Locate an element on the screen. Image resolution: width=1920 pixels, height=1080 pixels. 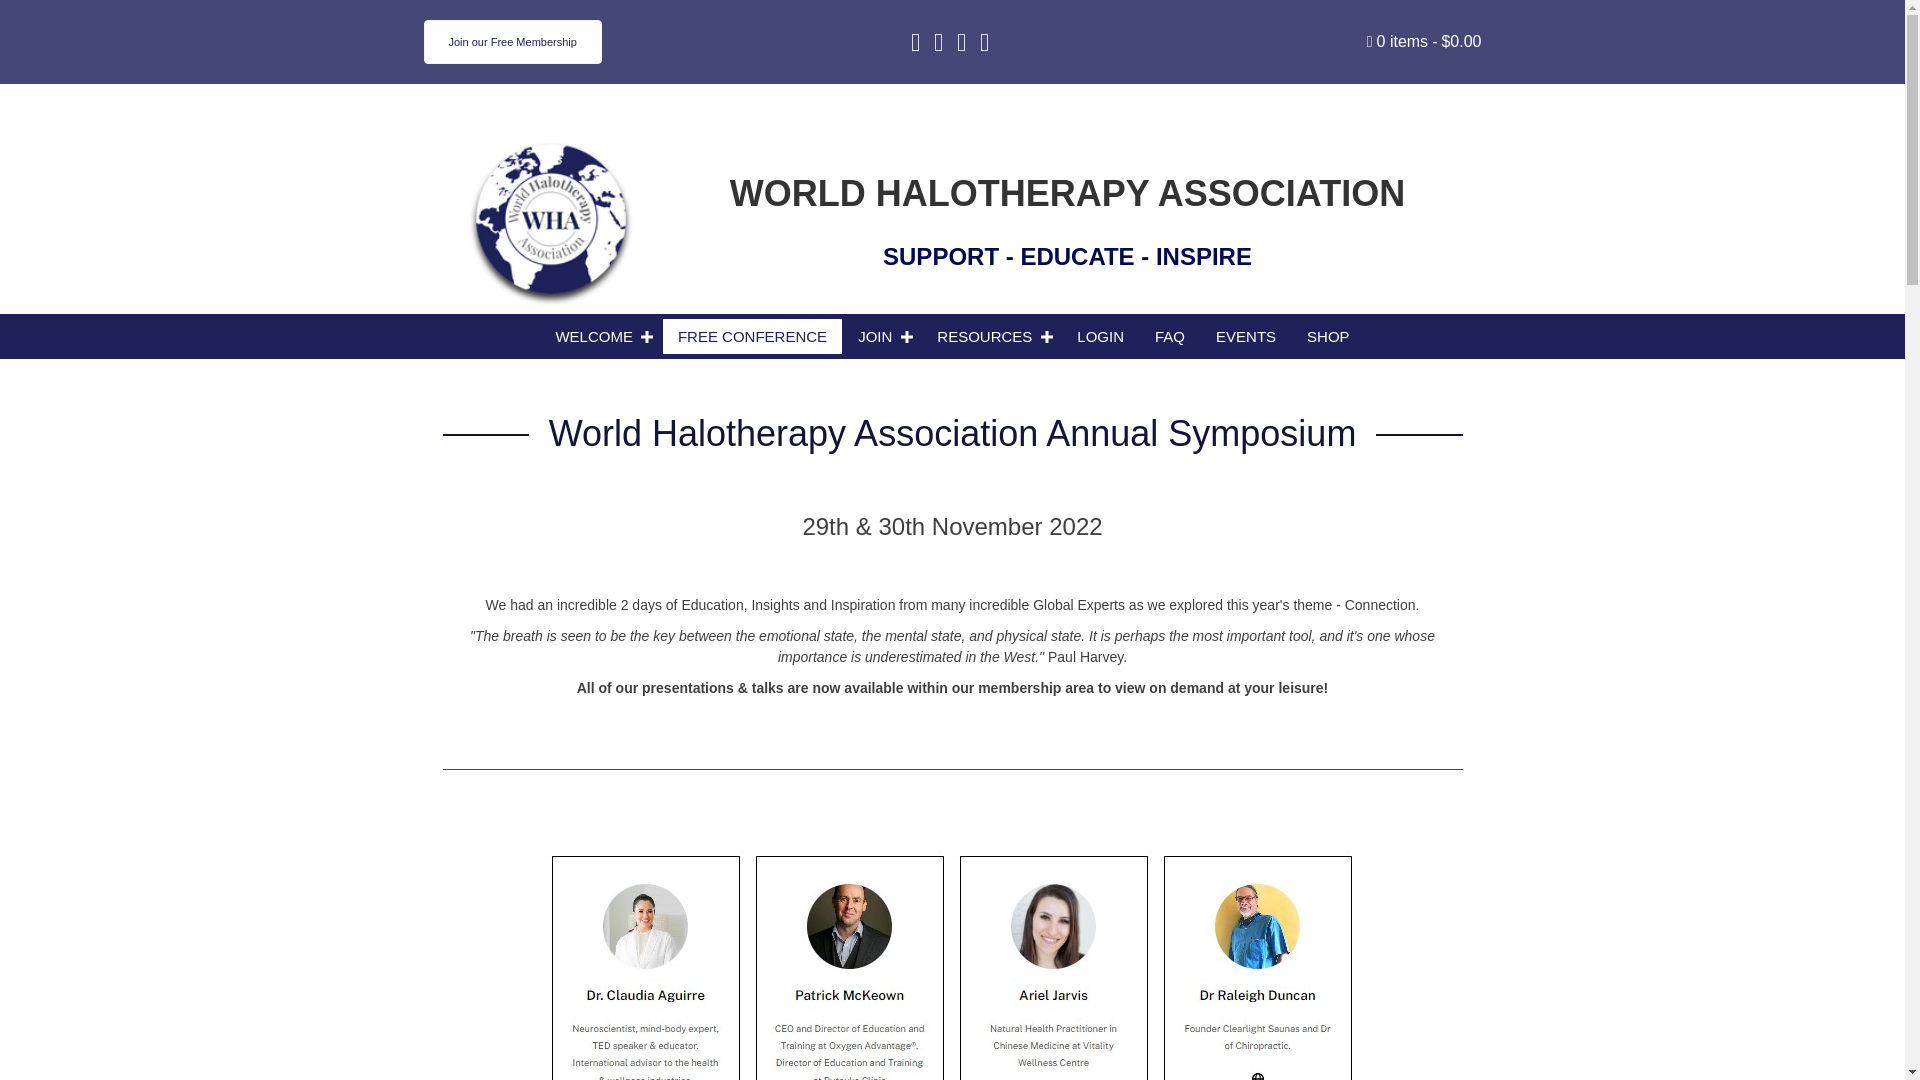
Screenshot 2022-10-21 163402 is located at coordinates (952, 964).